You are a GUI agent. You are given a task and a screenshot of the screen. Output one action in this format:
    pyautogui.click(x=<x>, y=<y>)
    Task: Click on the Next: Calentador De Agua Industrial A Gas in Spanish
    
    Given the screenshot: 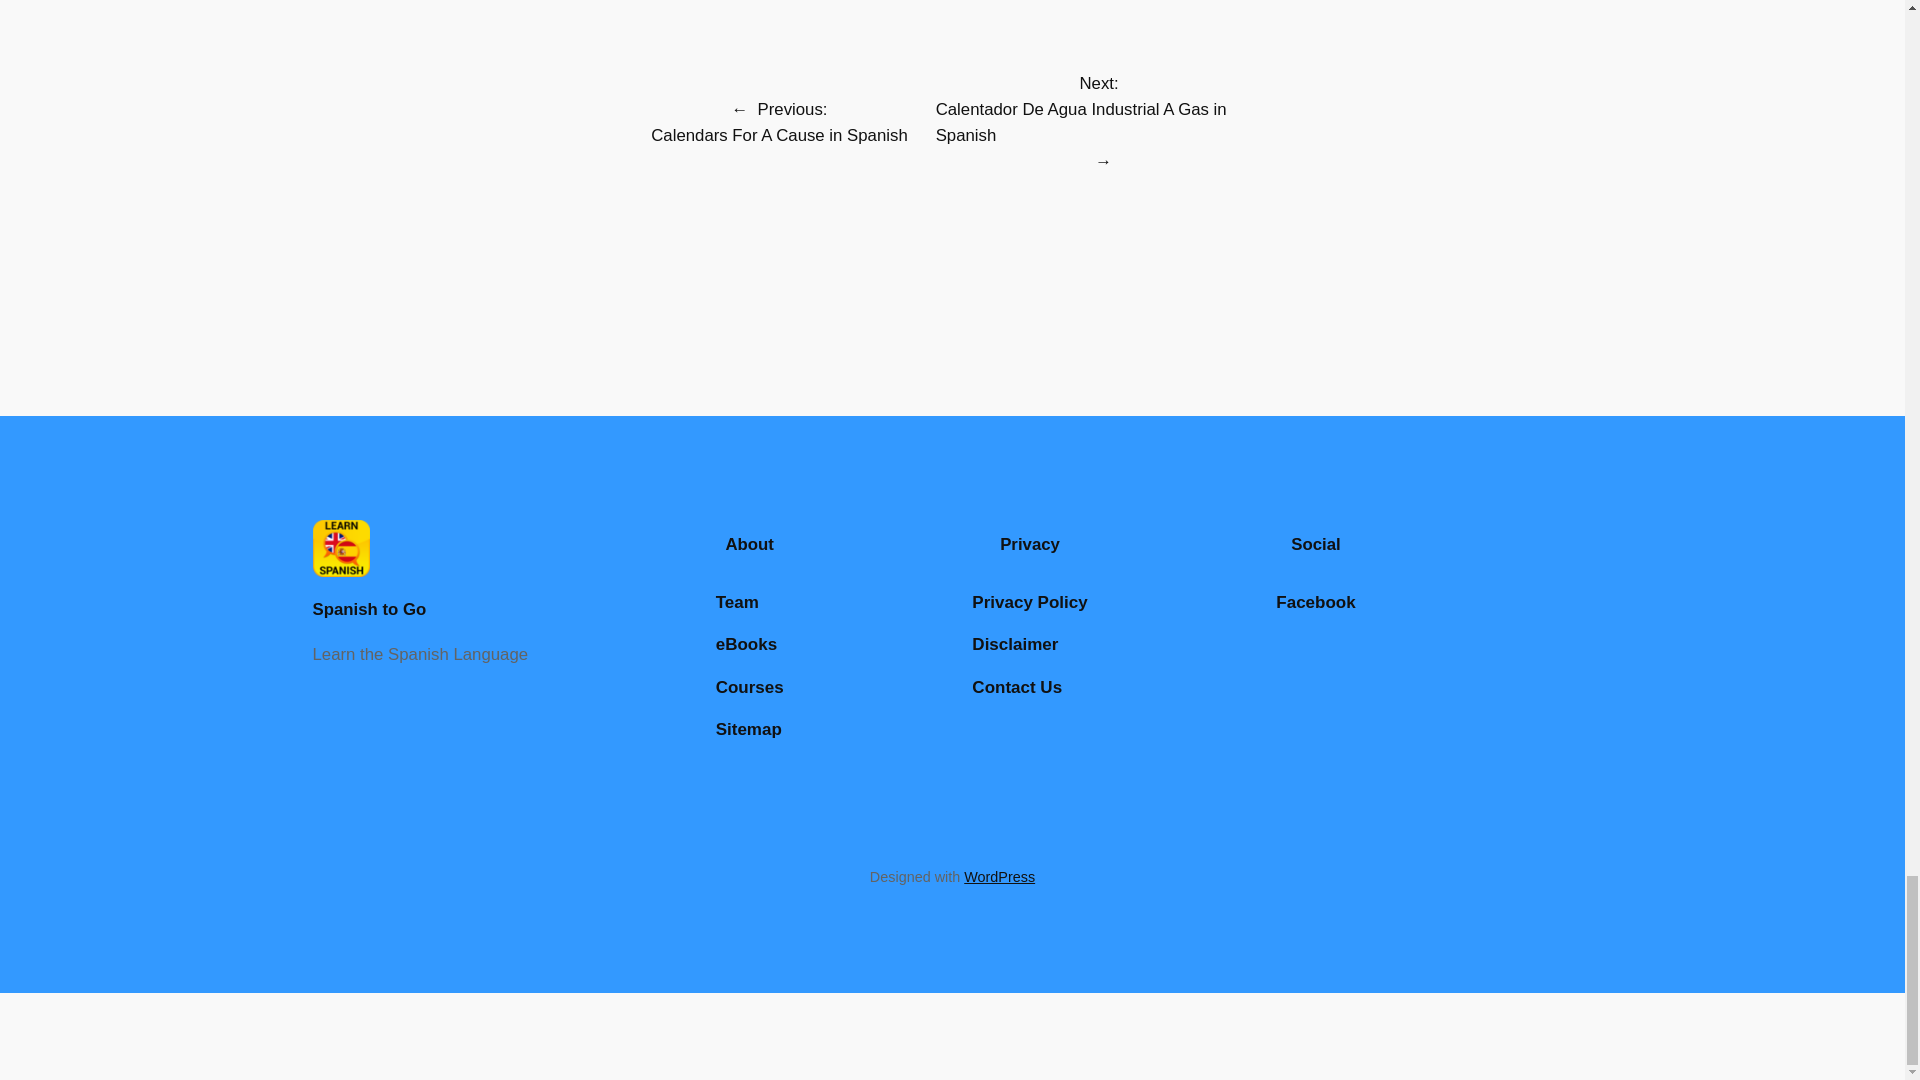 What is the action you would take?
    pyautogui.click(x=1100, y=109)
    